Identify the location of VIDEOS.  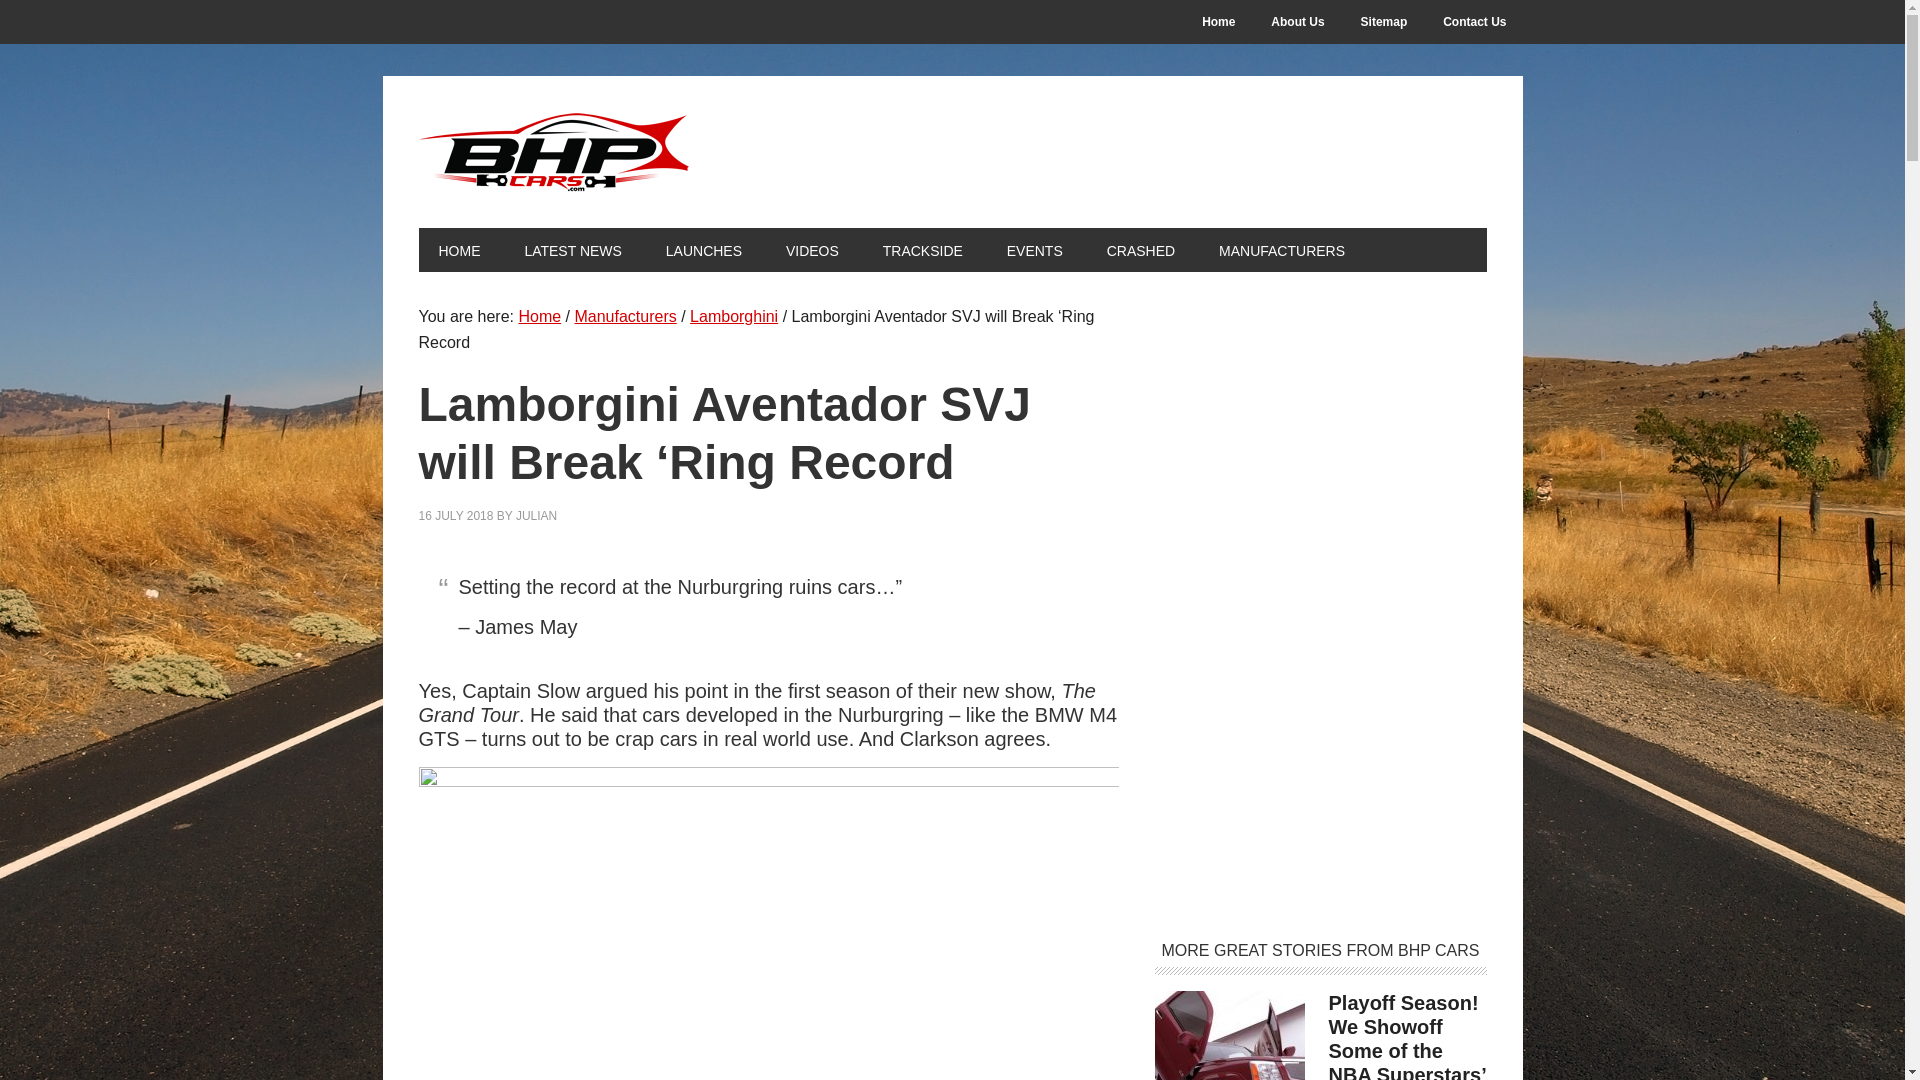
(812, 250).